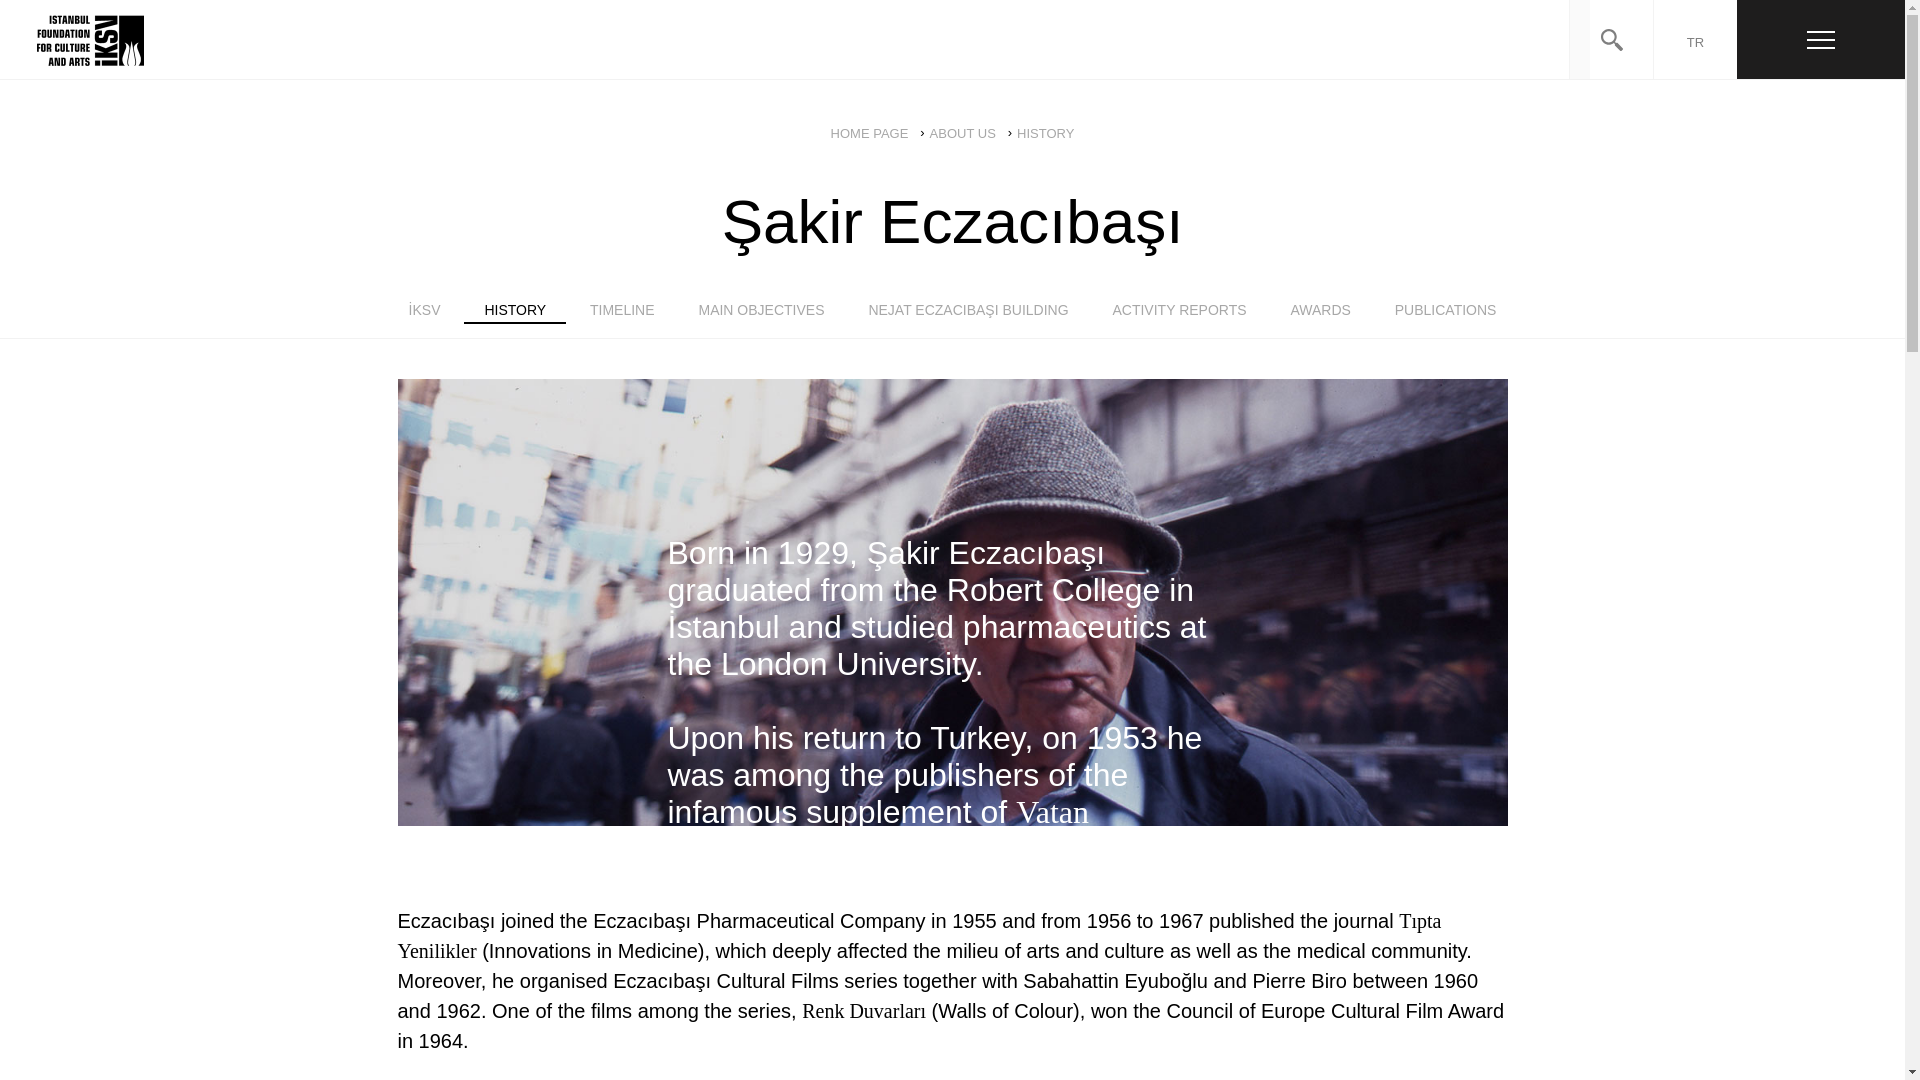  I want to click on Awards, so click(1320, 320).